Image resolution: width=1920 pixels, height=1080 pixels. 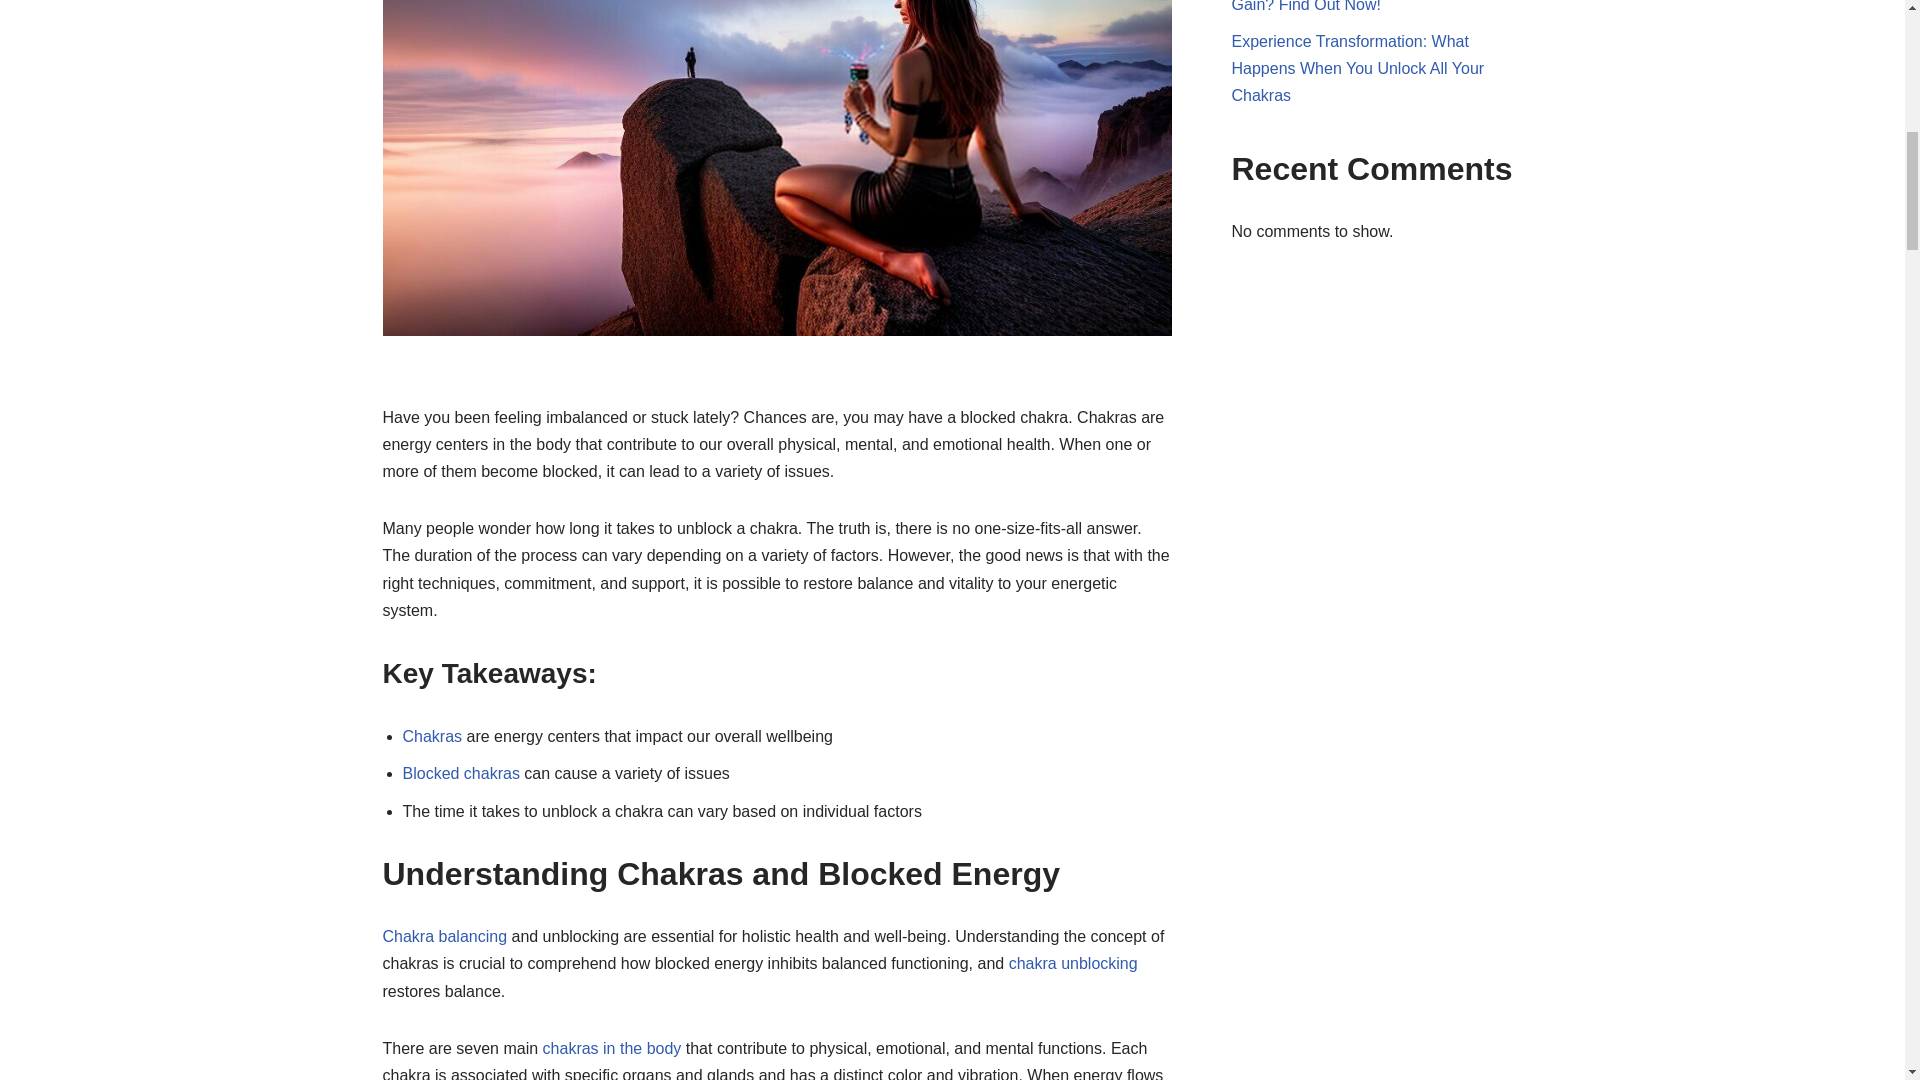 What do you see at coordinates (432, 736) in the screenshot?
I see `Chakras` at bounding box center [432, 736].